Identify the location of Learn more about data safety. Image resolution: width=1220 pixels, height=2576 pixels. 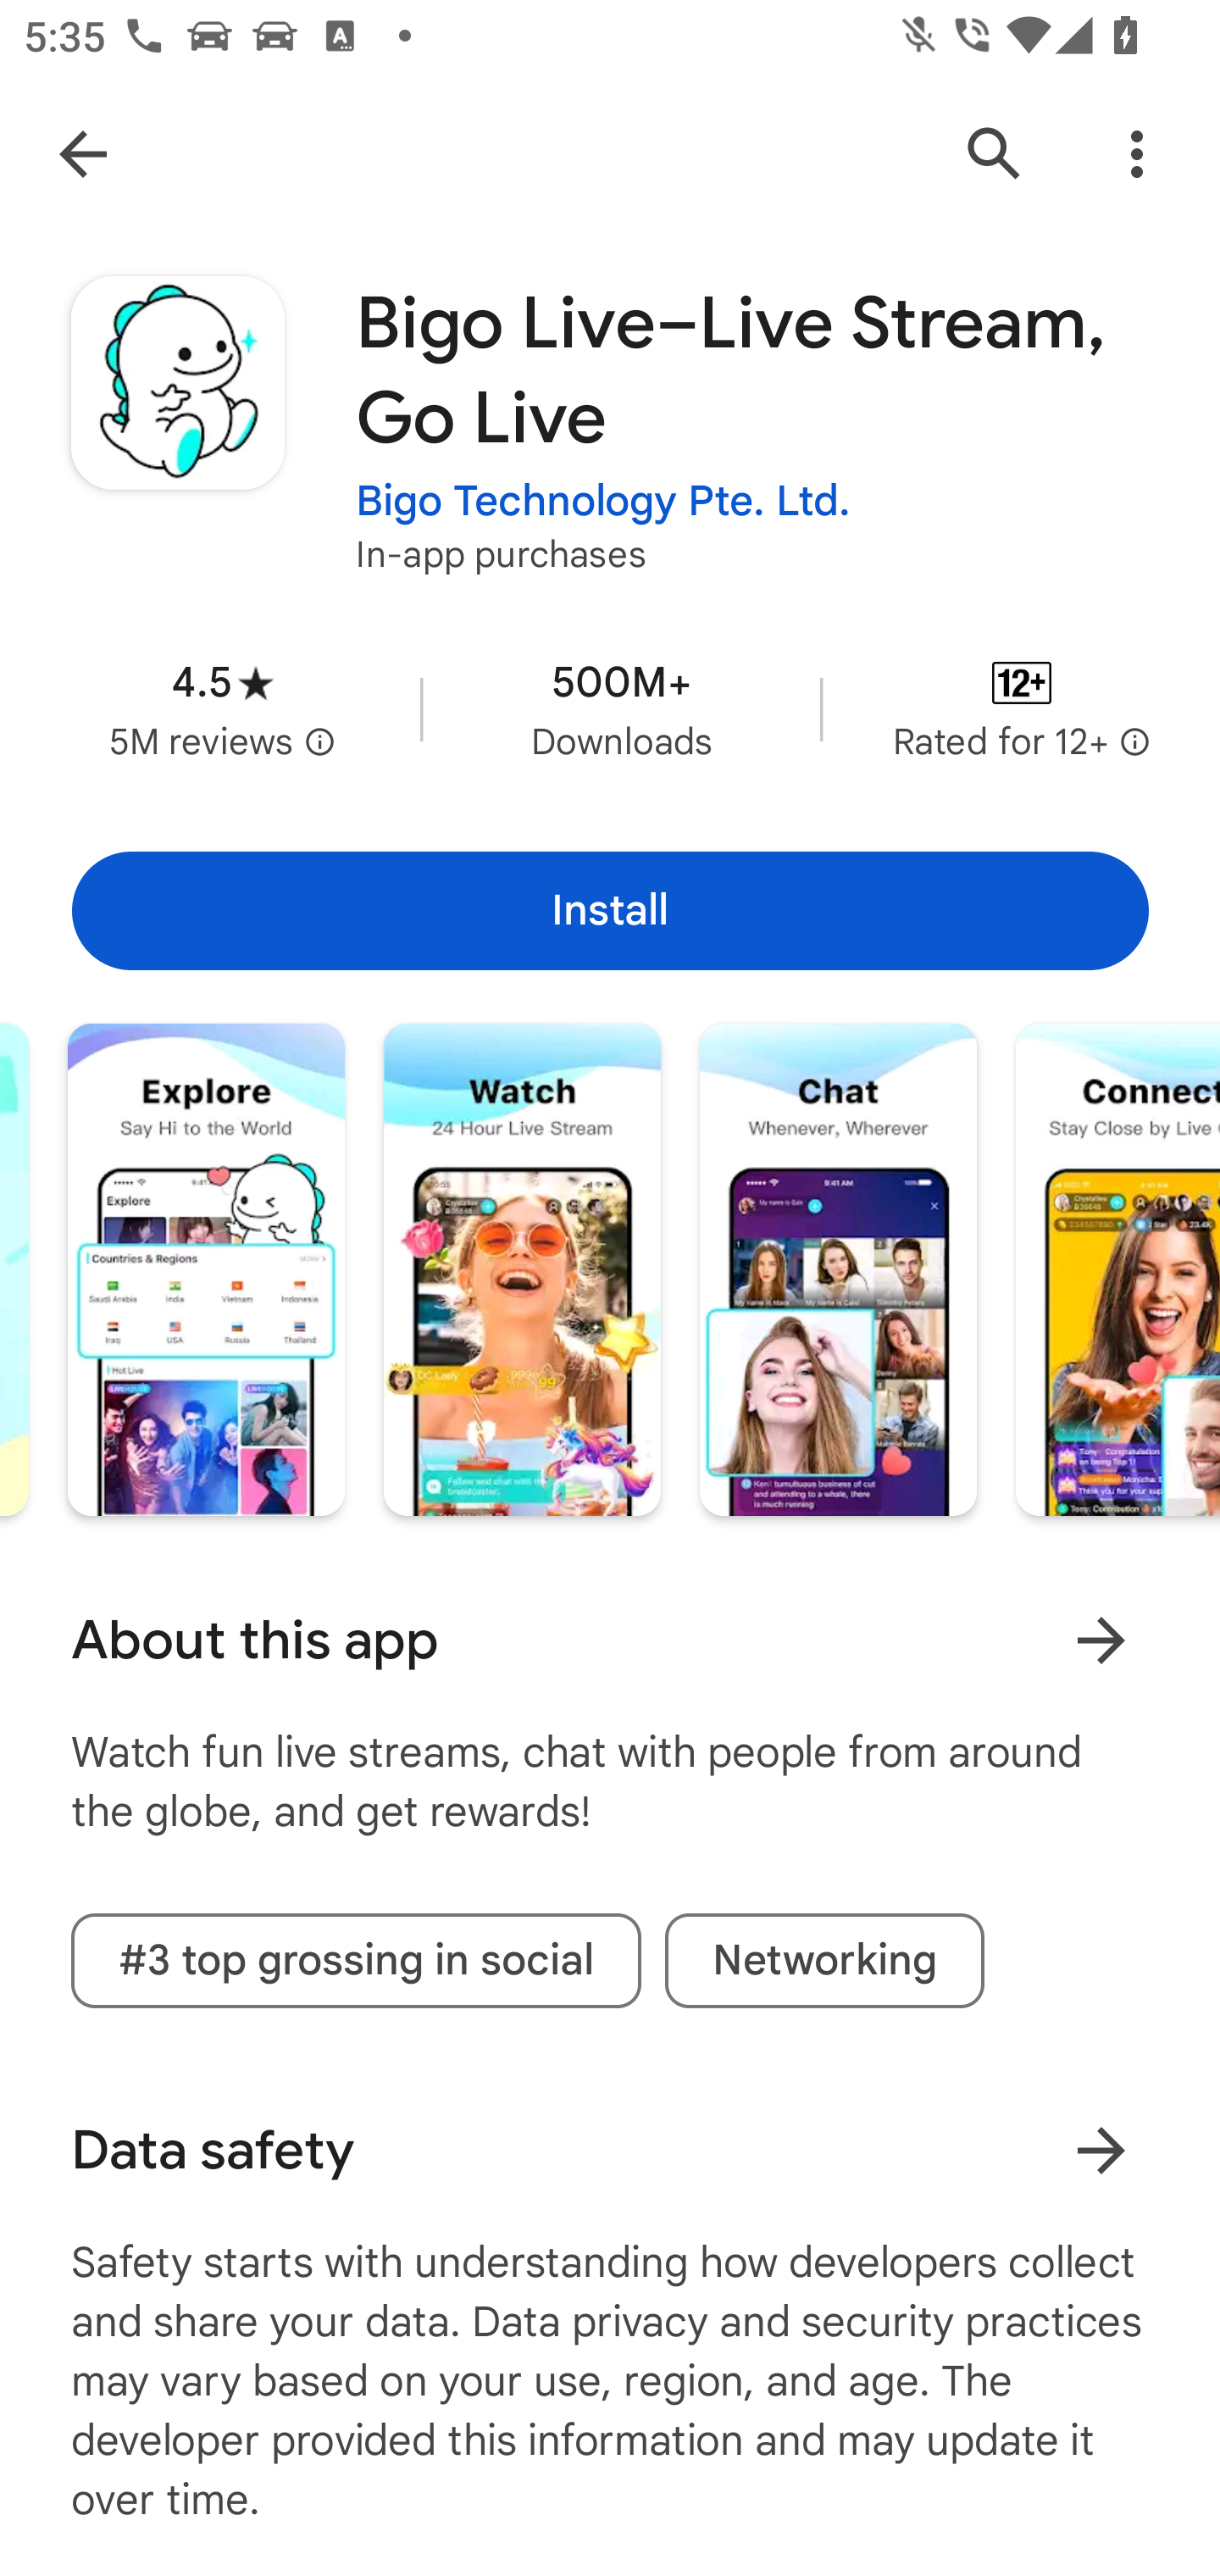
(1101, 2149).